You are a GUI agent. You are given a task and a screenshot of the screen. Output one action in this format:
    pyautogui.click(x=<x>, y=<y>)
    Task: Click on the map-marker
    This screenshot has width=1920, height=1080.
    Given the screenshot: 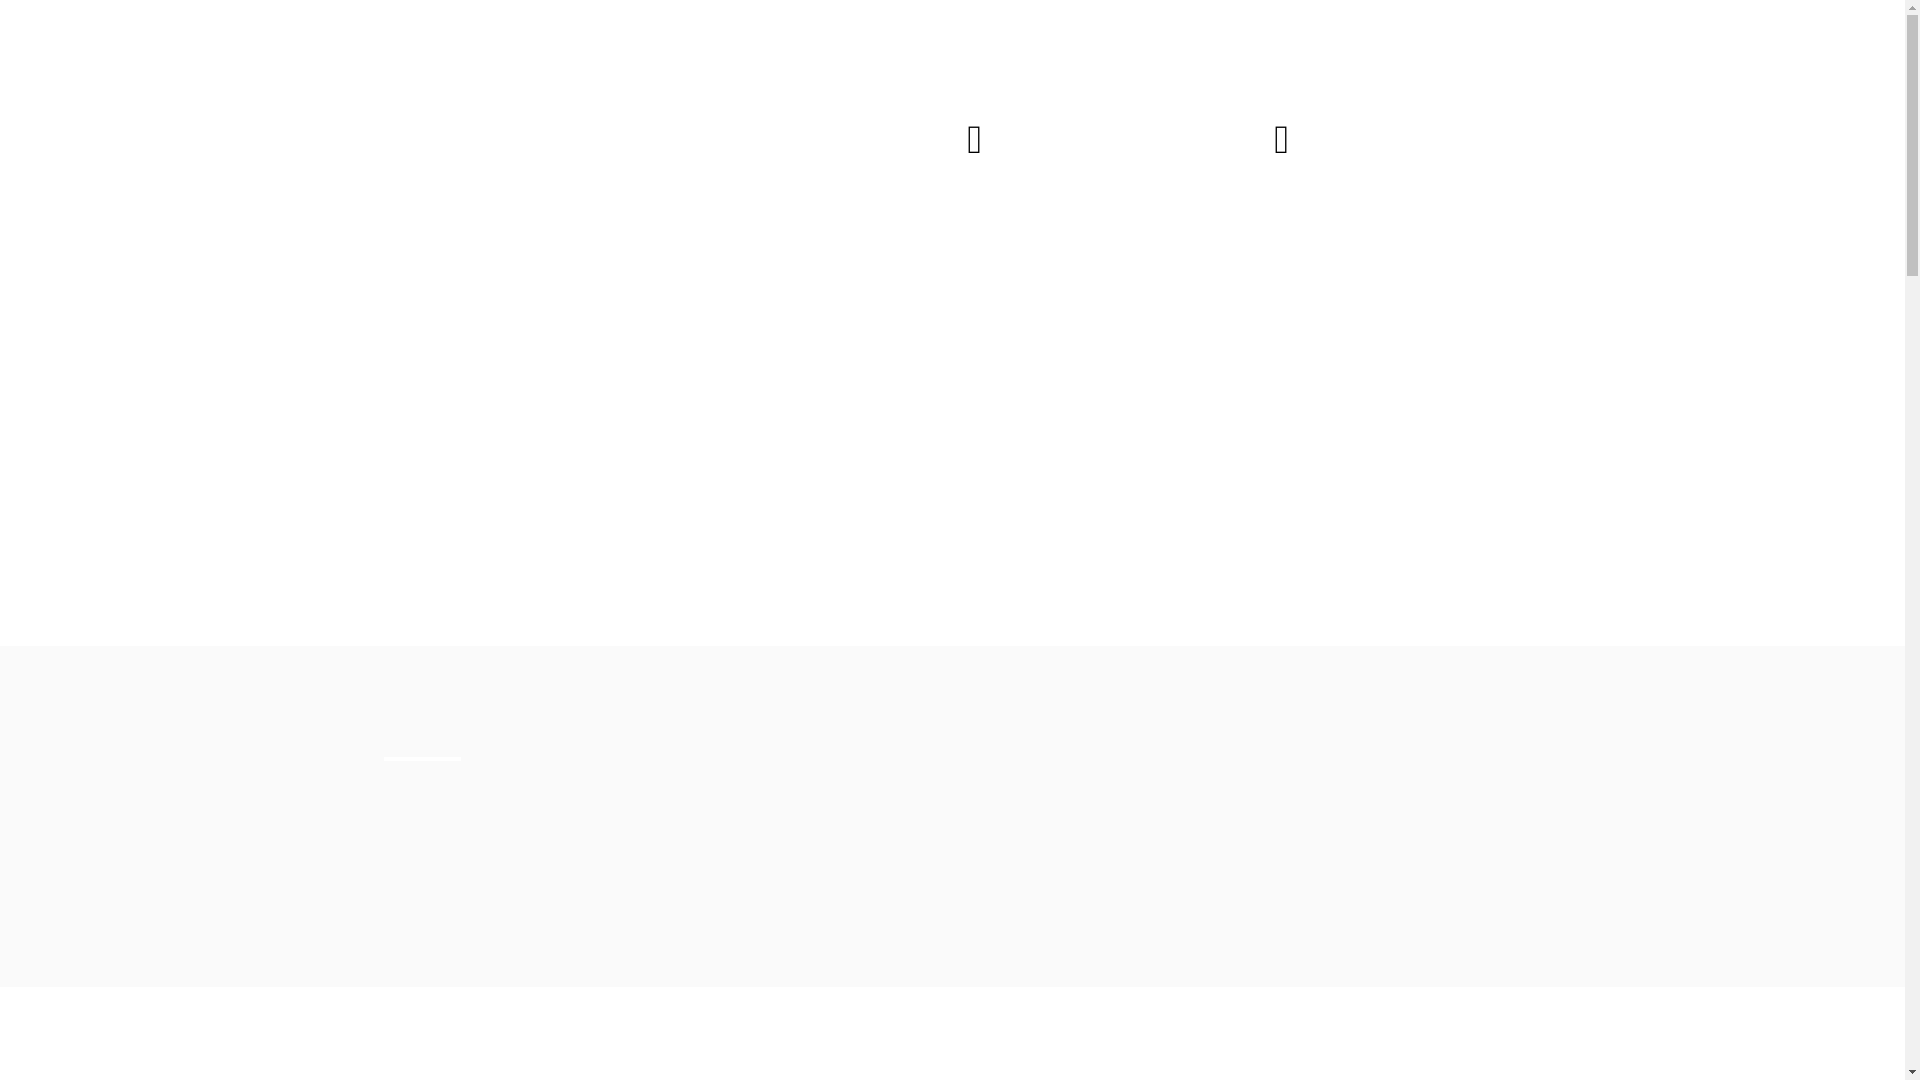 What is the action you would take?
    pyautogui.click(x=975, y=139)
    